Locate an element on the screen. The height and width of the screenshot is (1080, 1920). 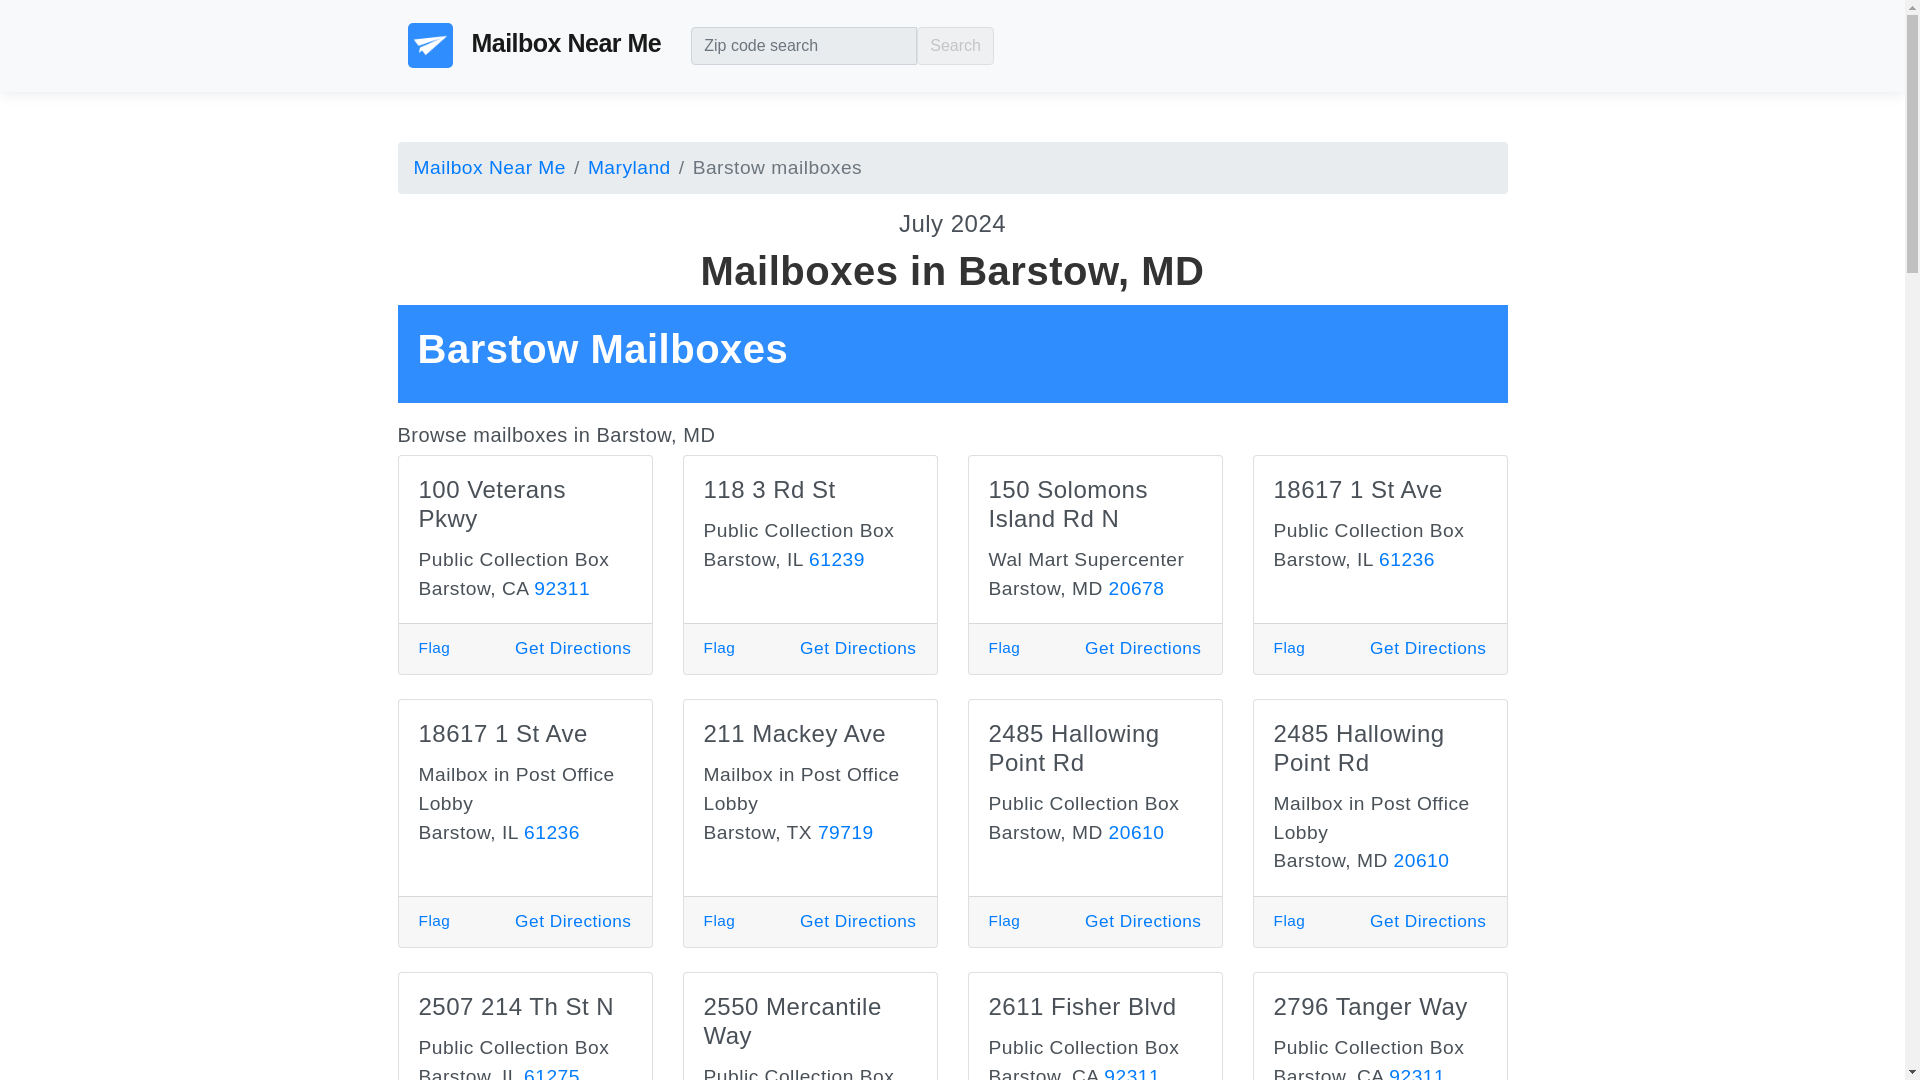
Mailbox Near Me is located at coordinates (534, 46).